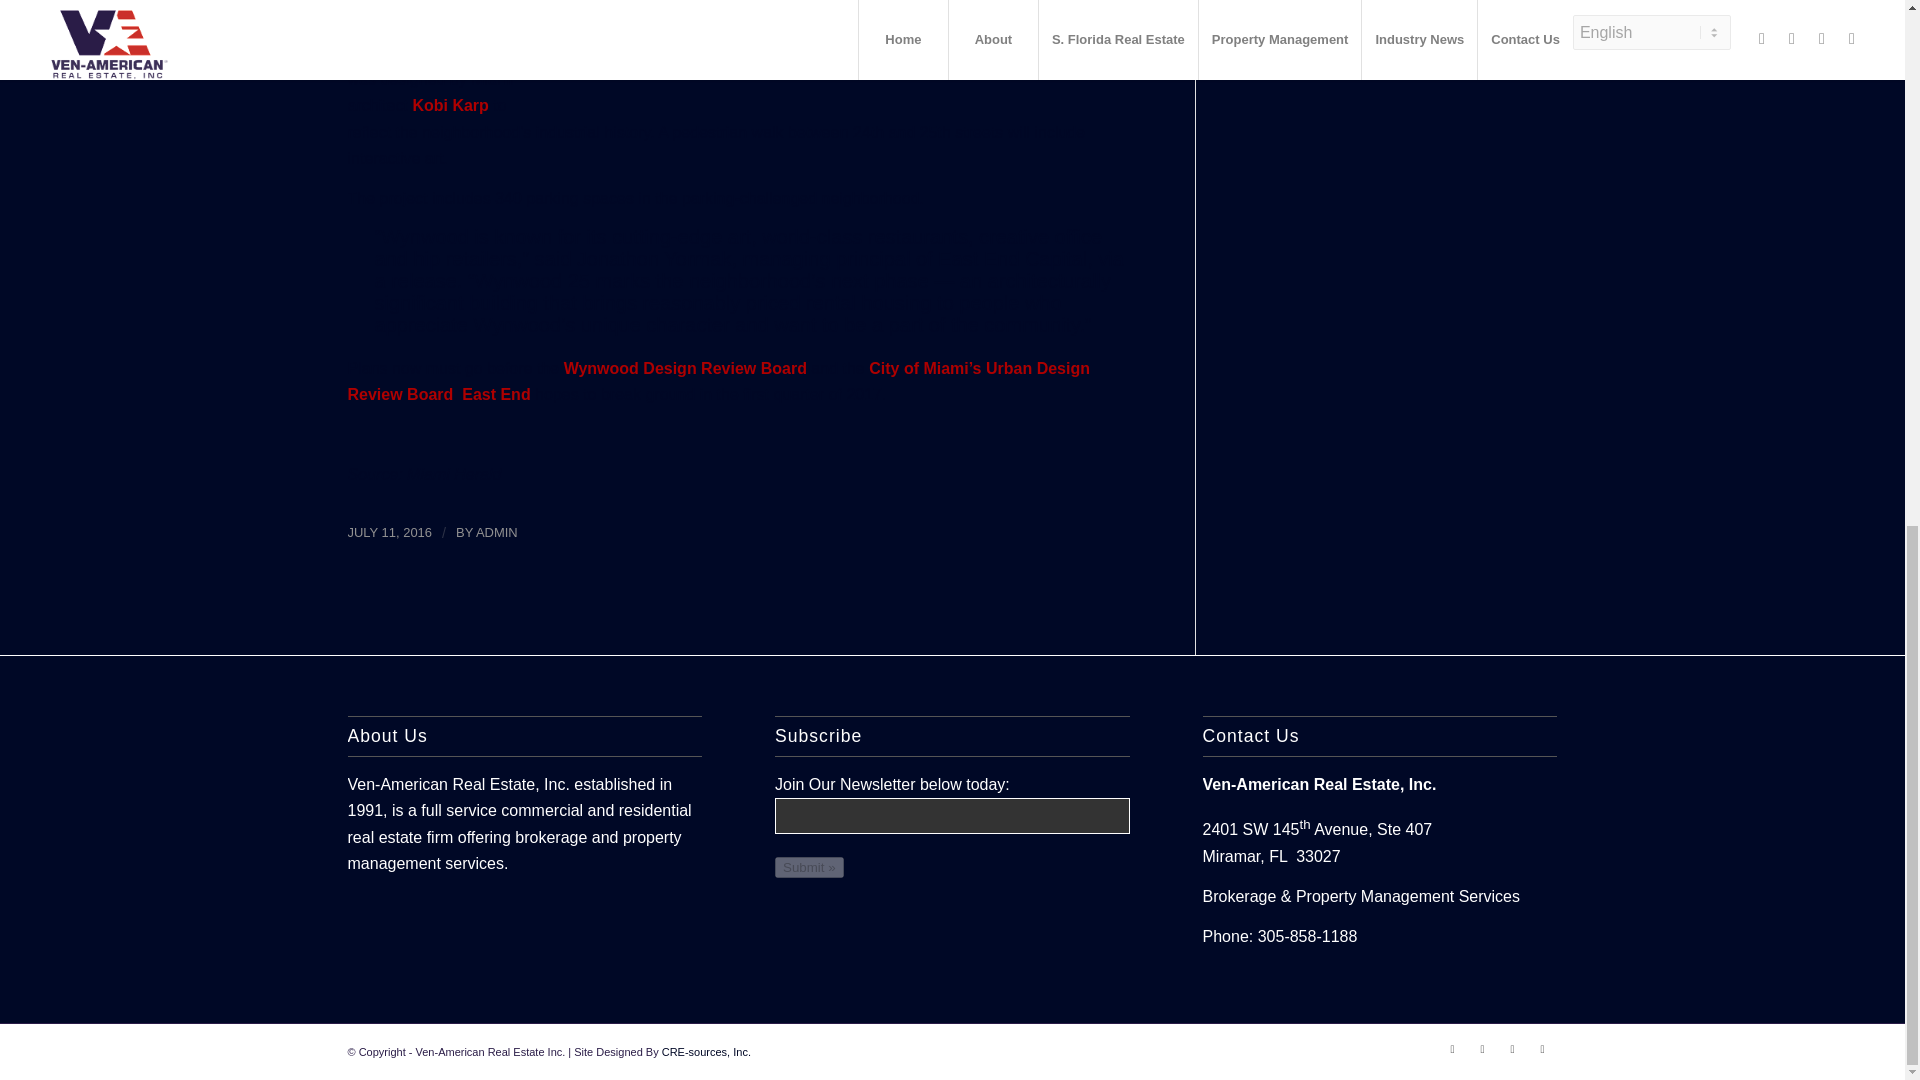 This screenshot has height=1080, width=1920. What do you see at coordinates (1542, 1048) in the screenshot?
I see `Rss` at bounding box center [1542, 1048].